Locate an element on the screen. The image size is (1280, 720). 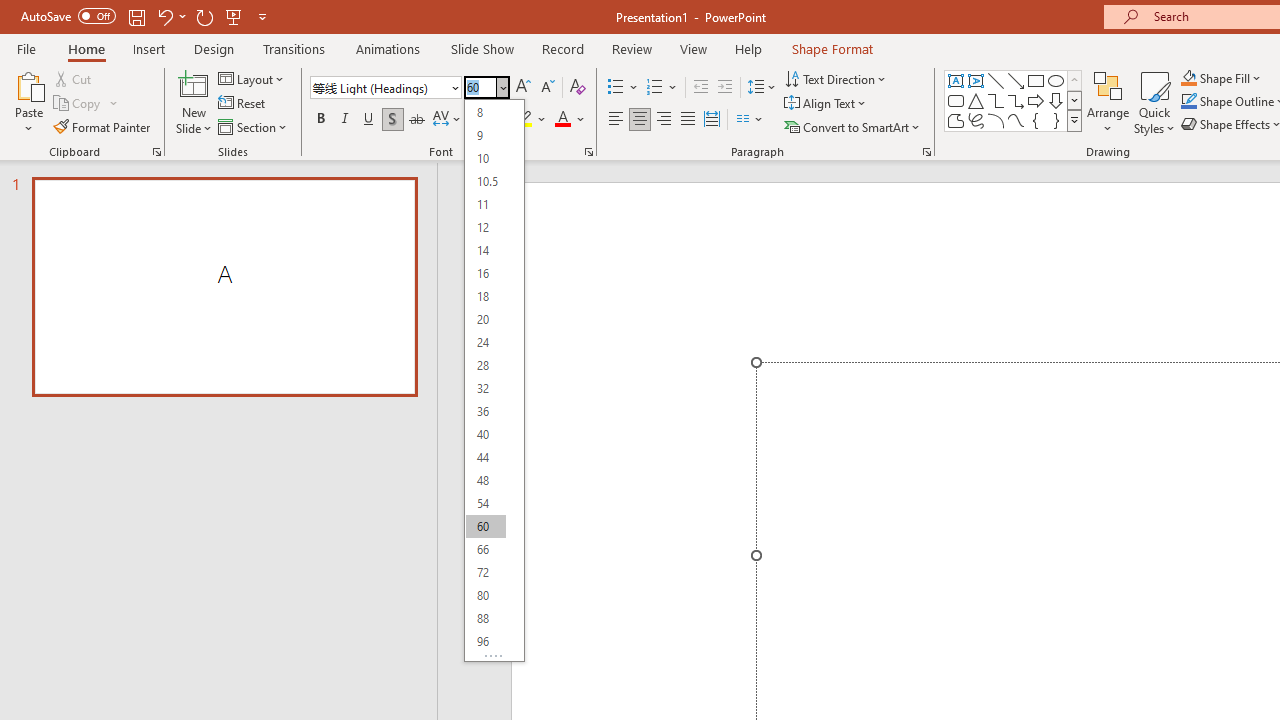
28 is located at coordinates (485, 366).